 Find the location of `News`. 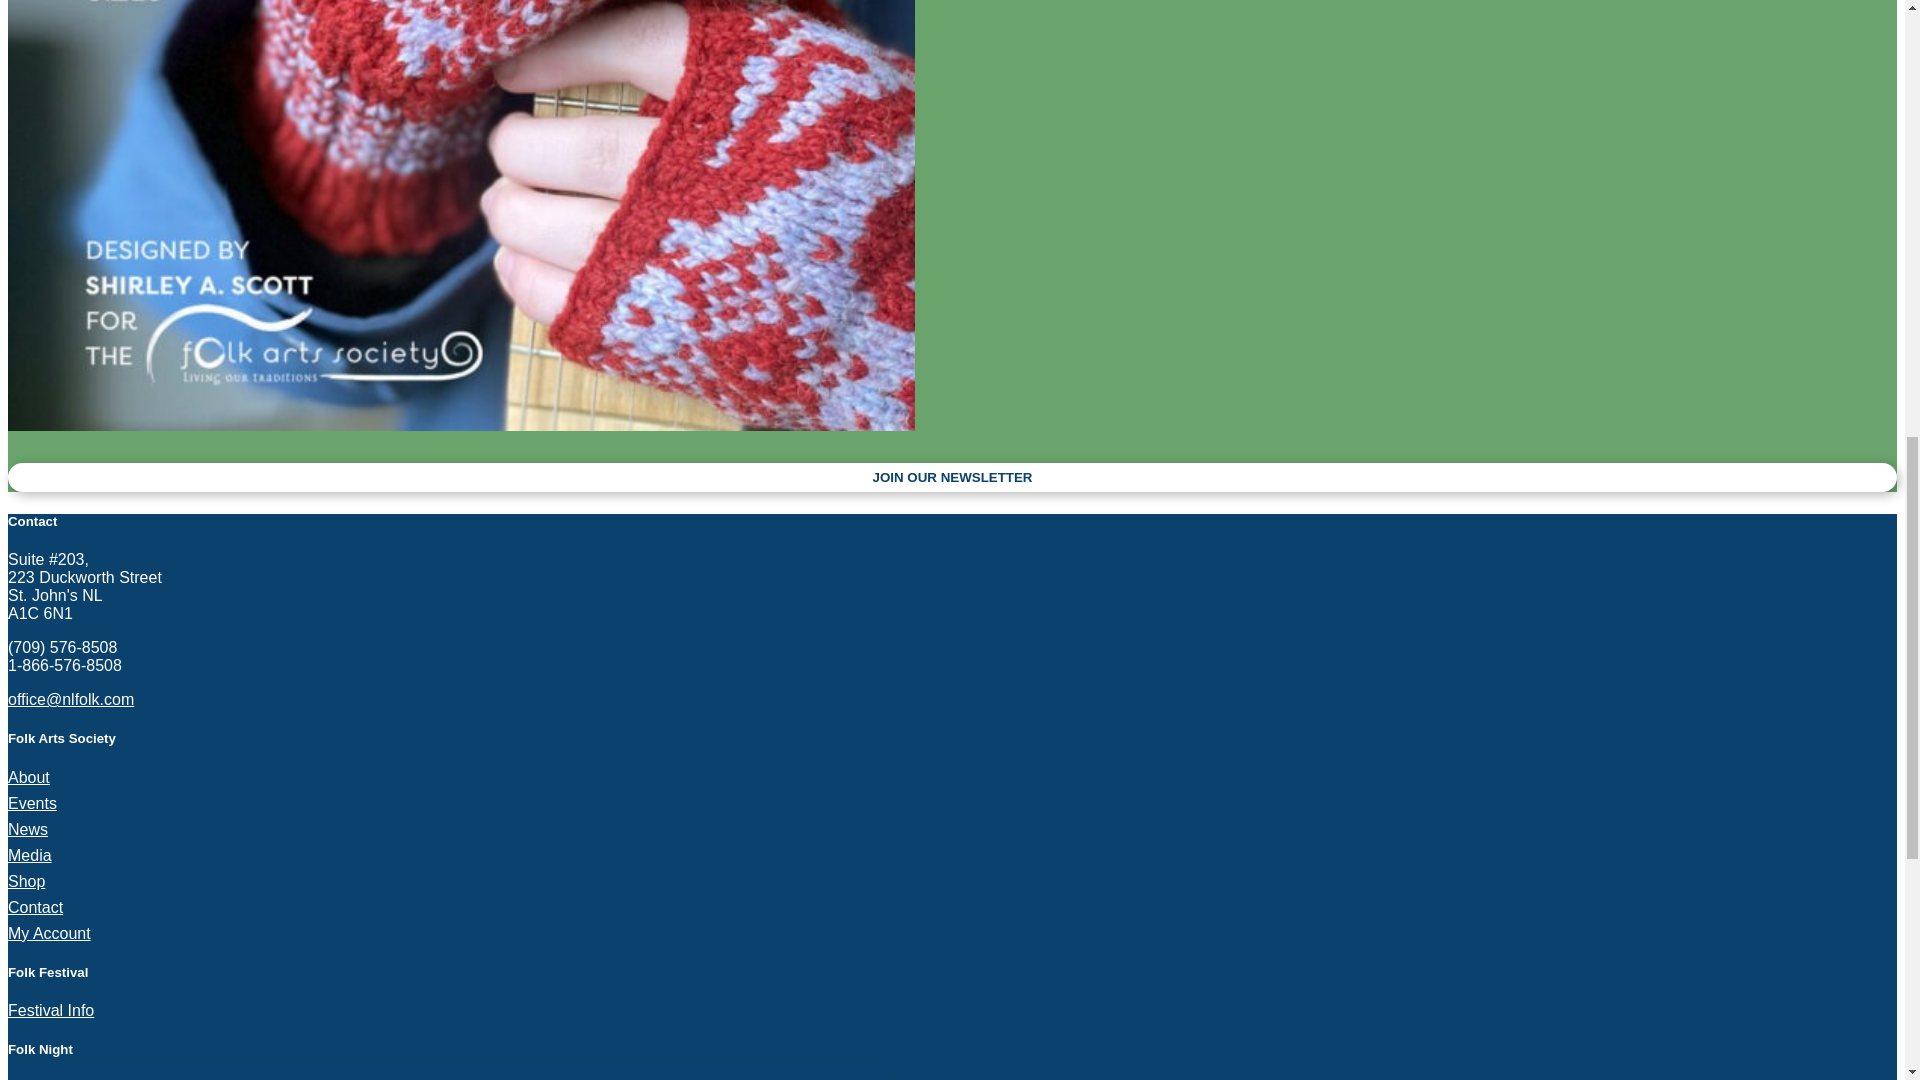

News is located at coordinates (28, 829).